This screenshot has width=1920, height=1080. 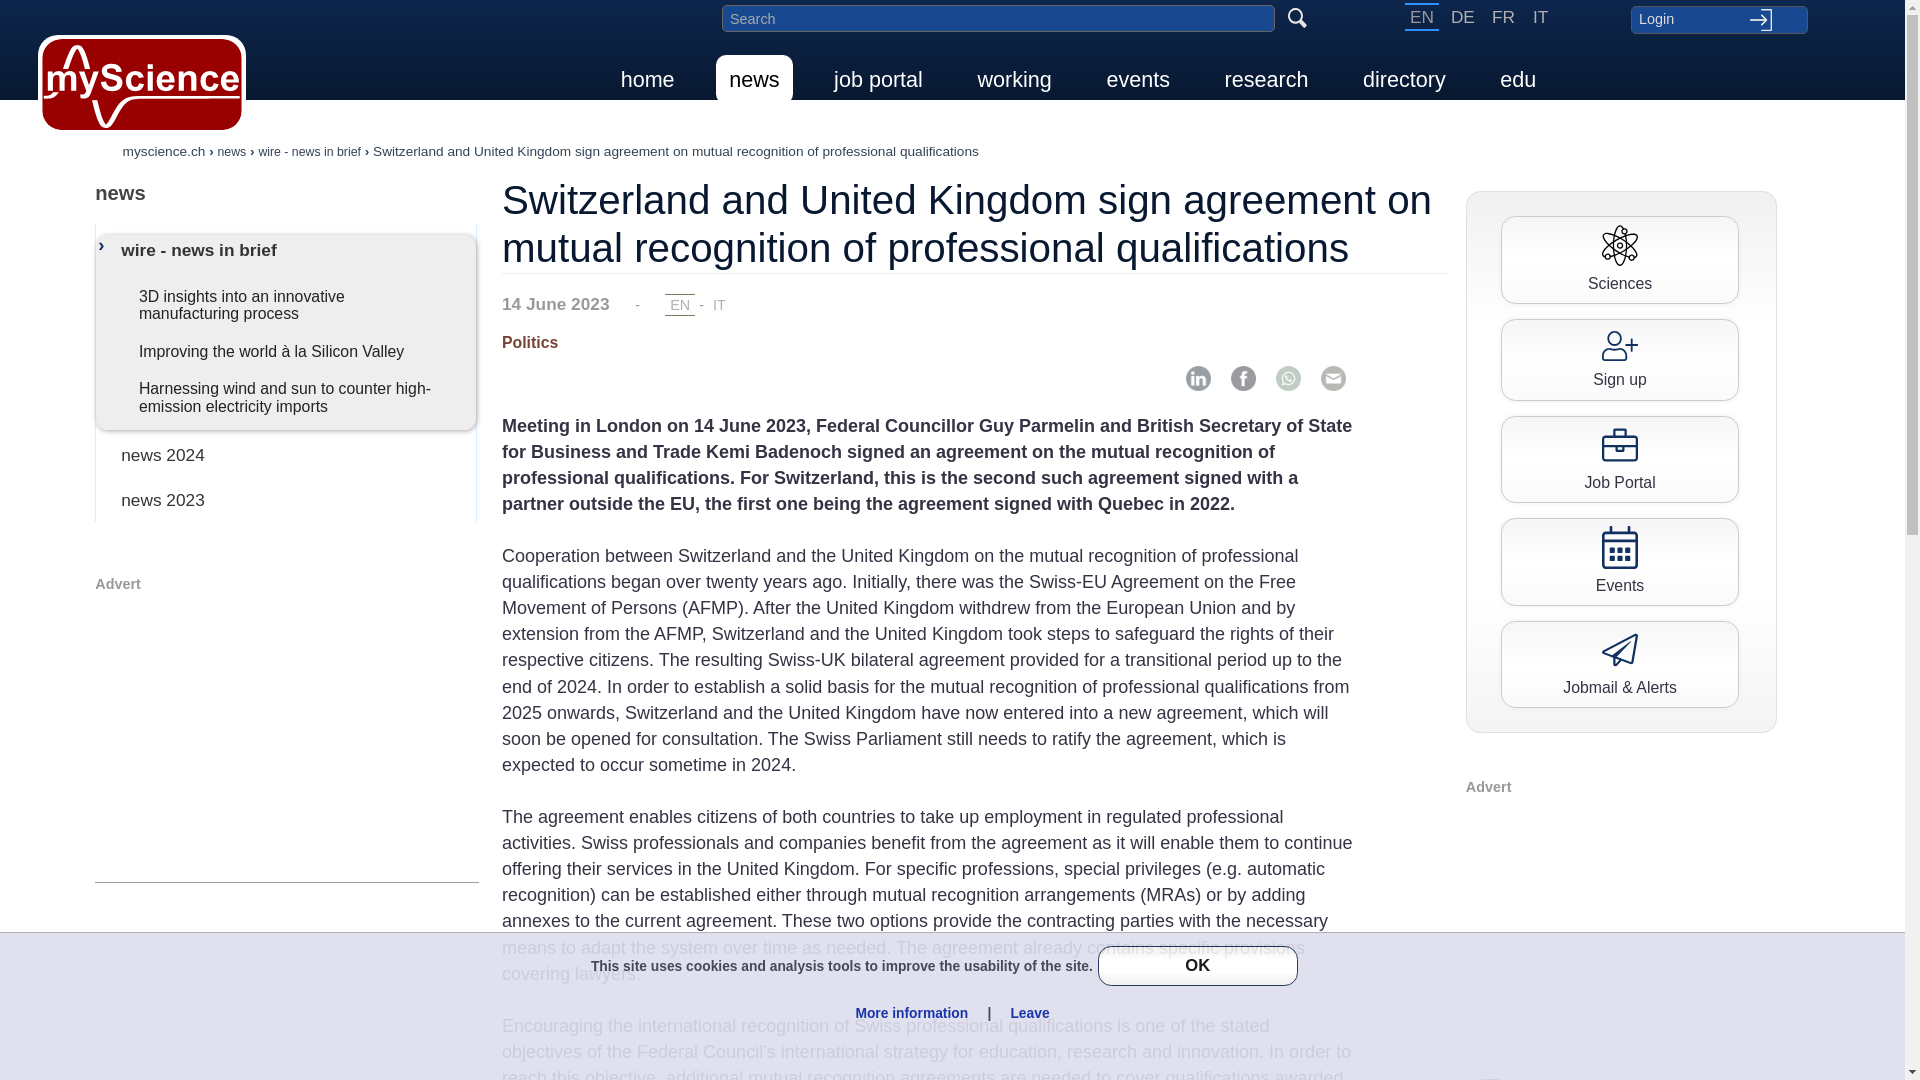 What do you see at coordinates (878, 79) in the screenshot?
I see `job portal` at bounding box center [878, 79].